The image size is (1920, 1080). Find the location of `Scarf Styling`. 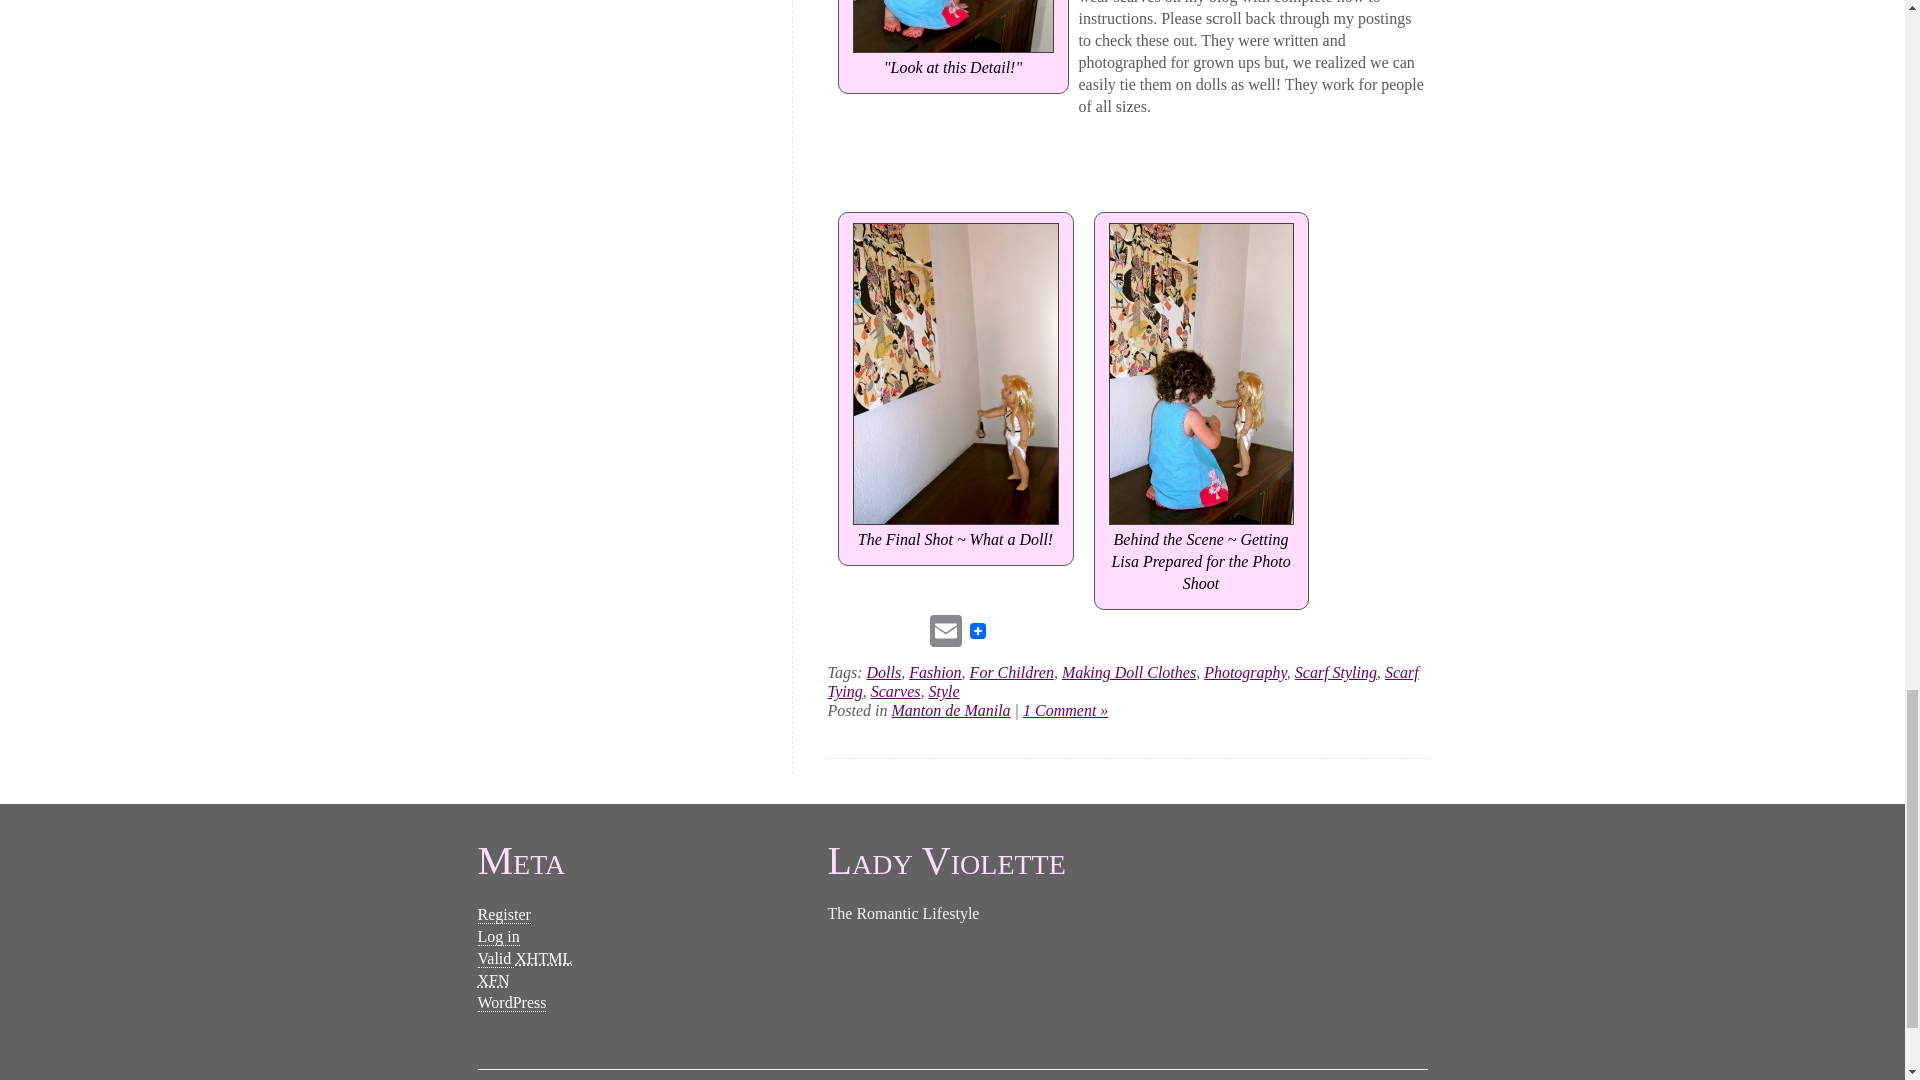

Scarf Styling is located at coordinates (1335, 672).